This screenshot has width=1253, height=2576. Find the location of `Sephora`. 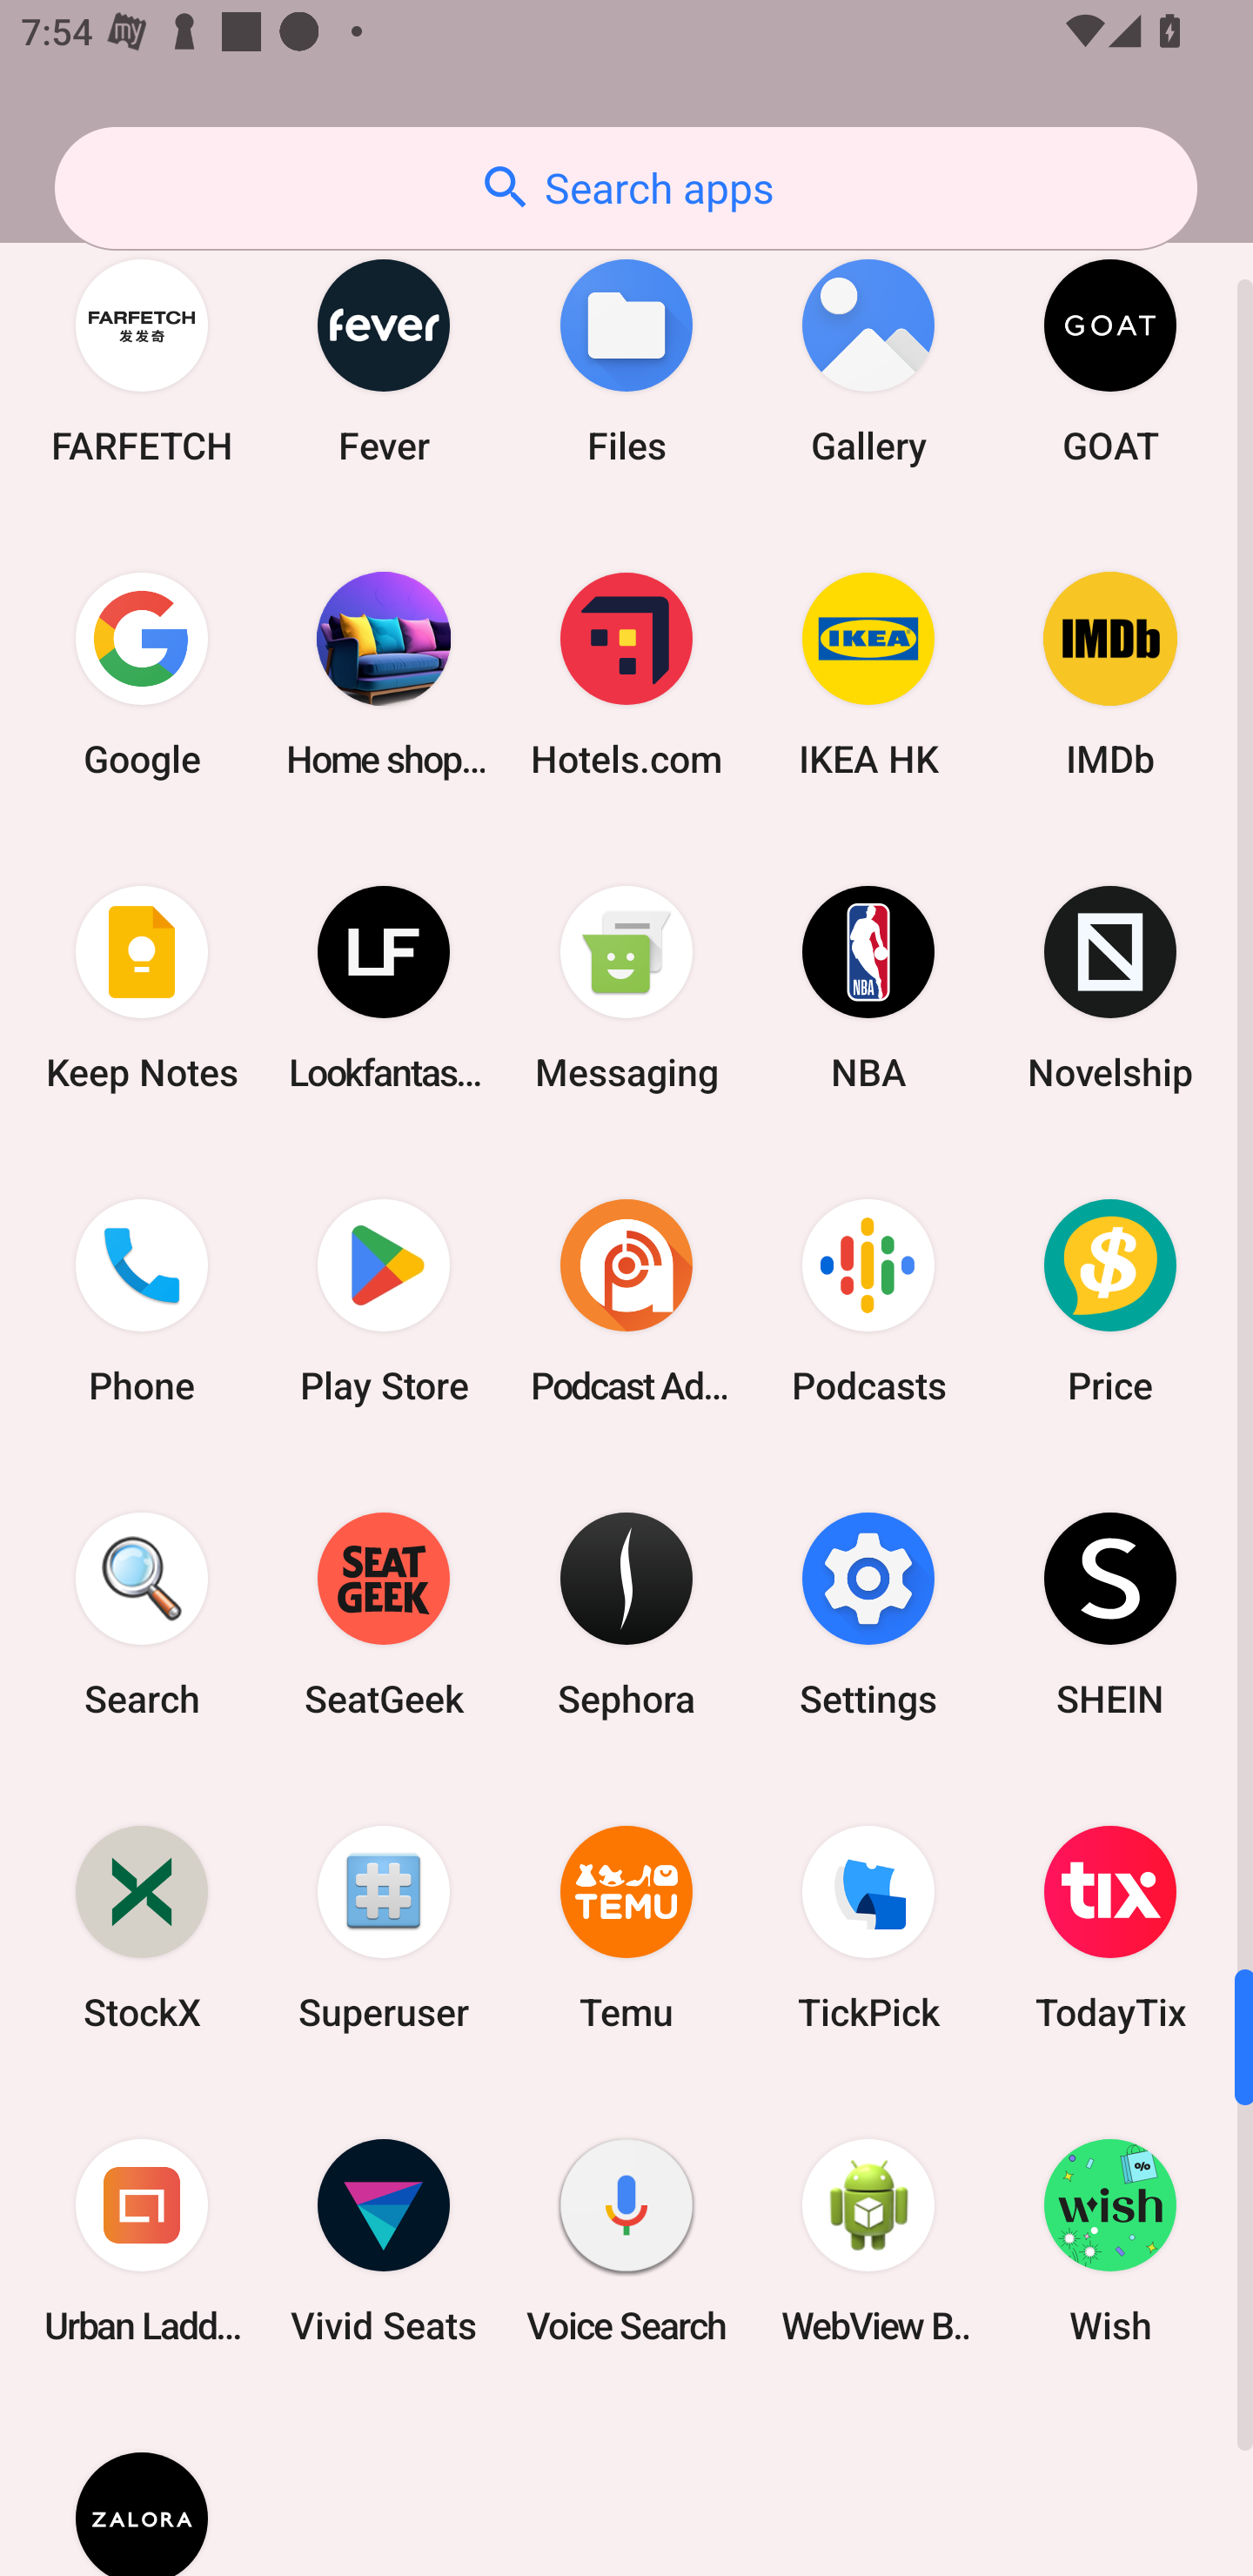

Sephora is located at coordinates (626, 1615).